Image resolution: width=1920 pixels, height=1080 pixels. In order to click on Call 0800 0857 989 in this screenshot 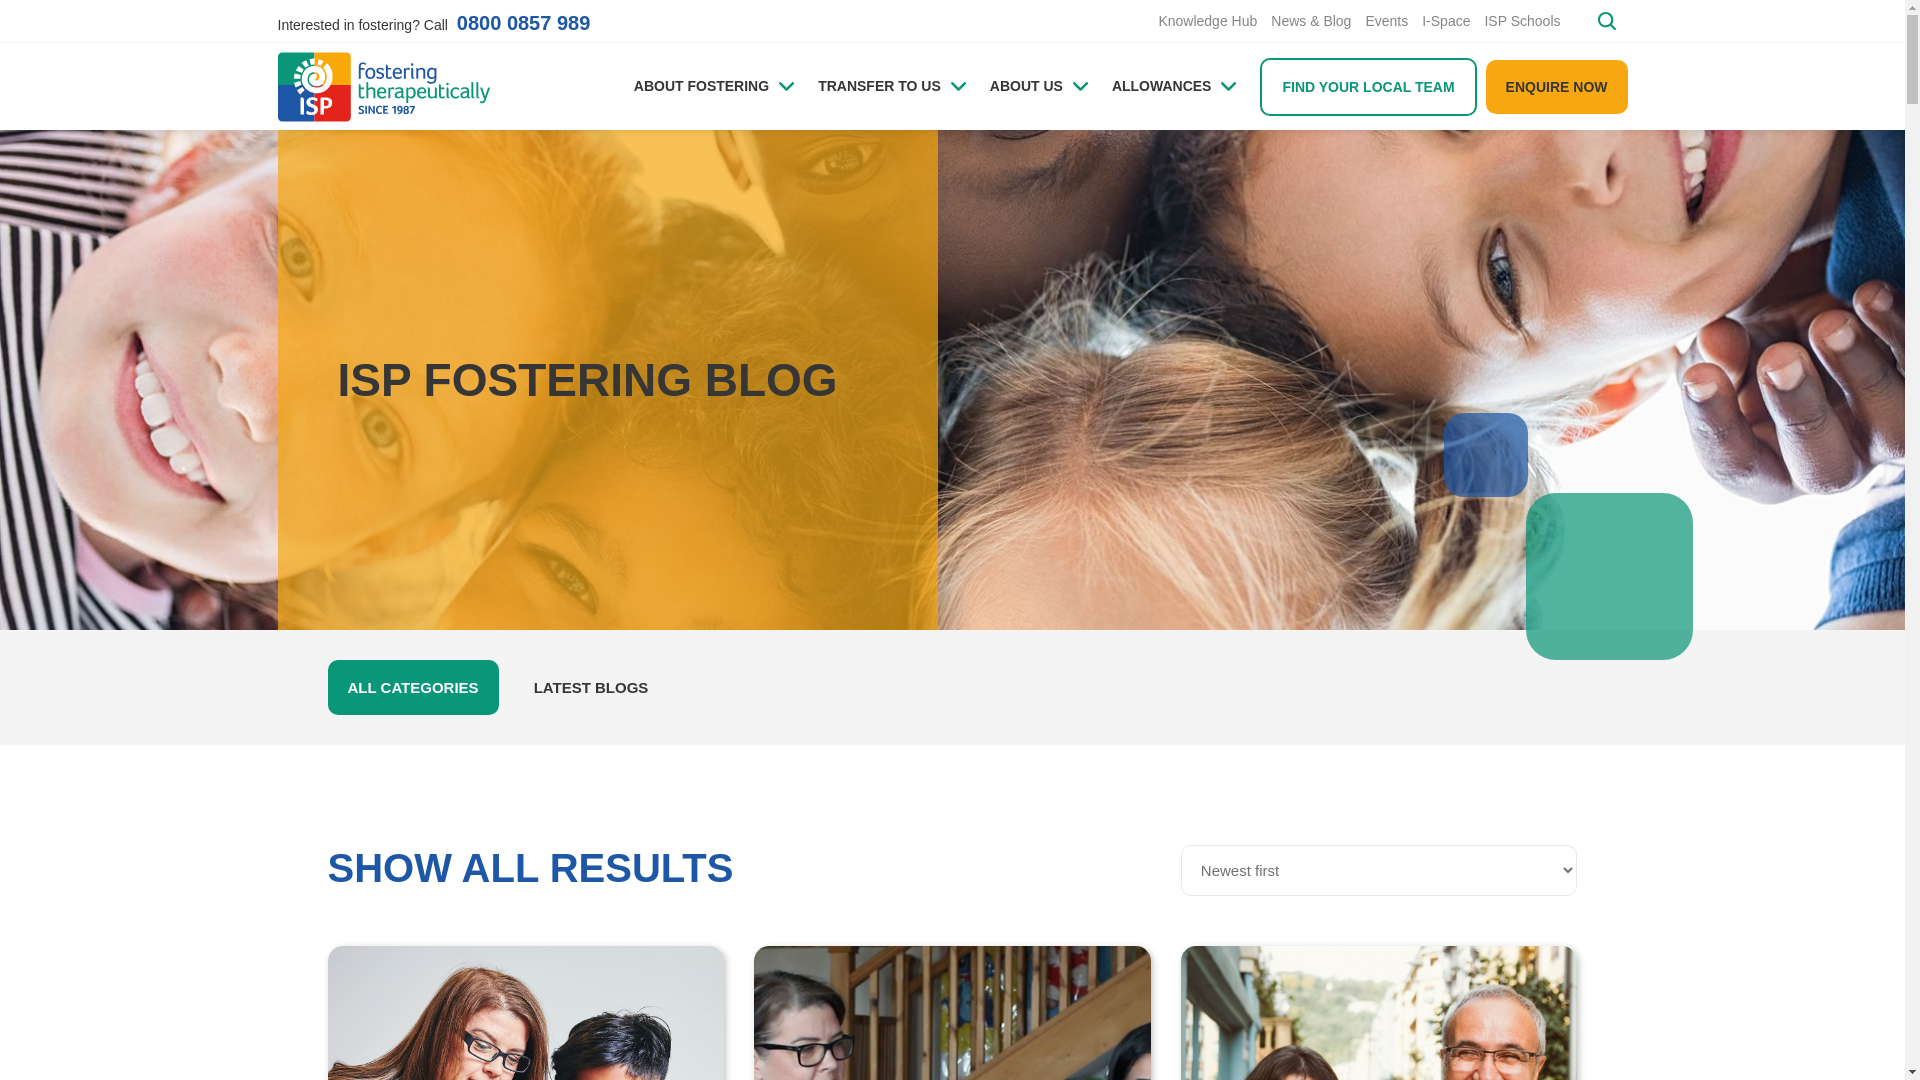, I will do `click(522, 22)`.